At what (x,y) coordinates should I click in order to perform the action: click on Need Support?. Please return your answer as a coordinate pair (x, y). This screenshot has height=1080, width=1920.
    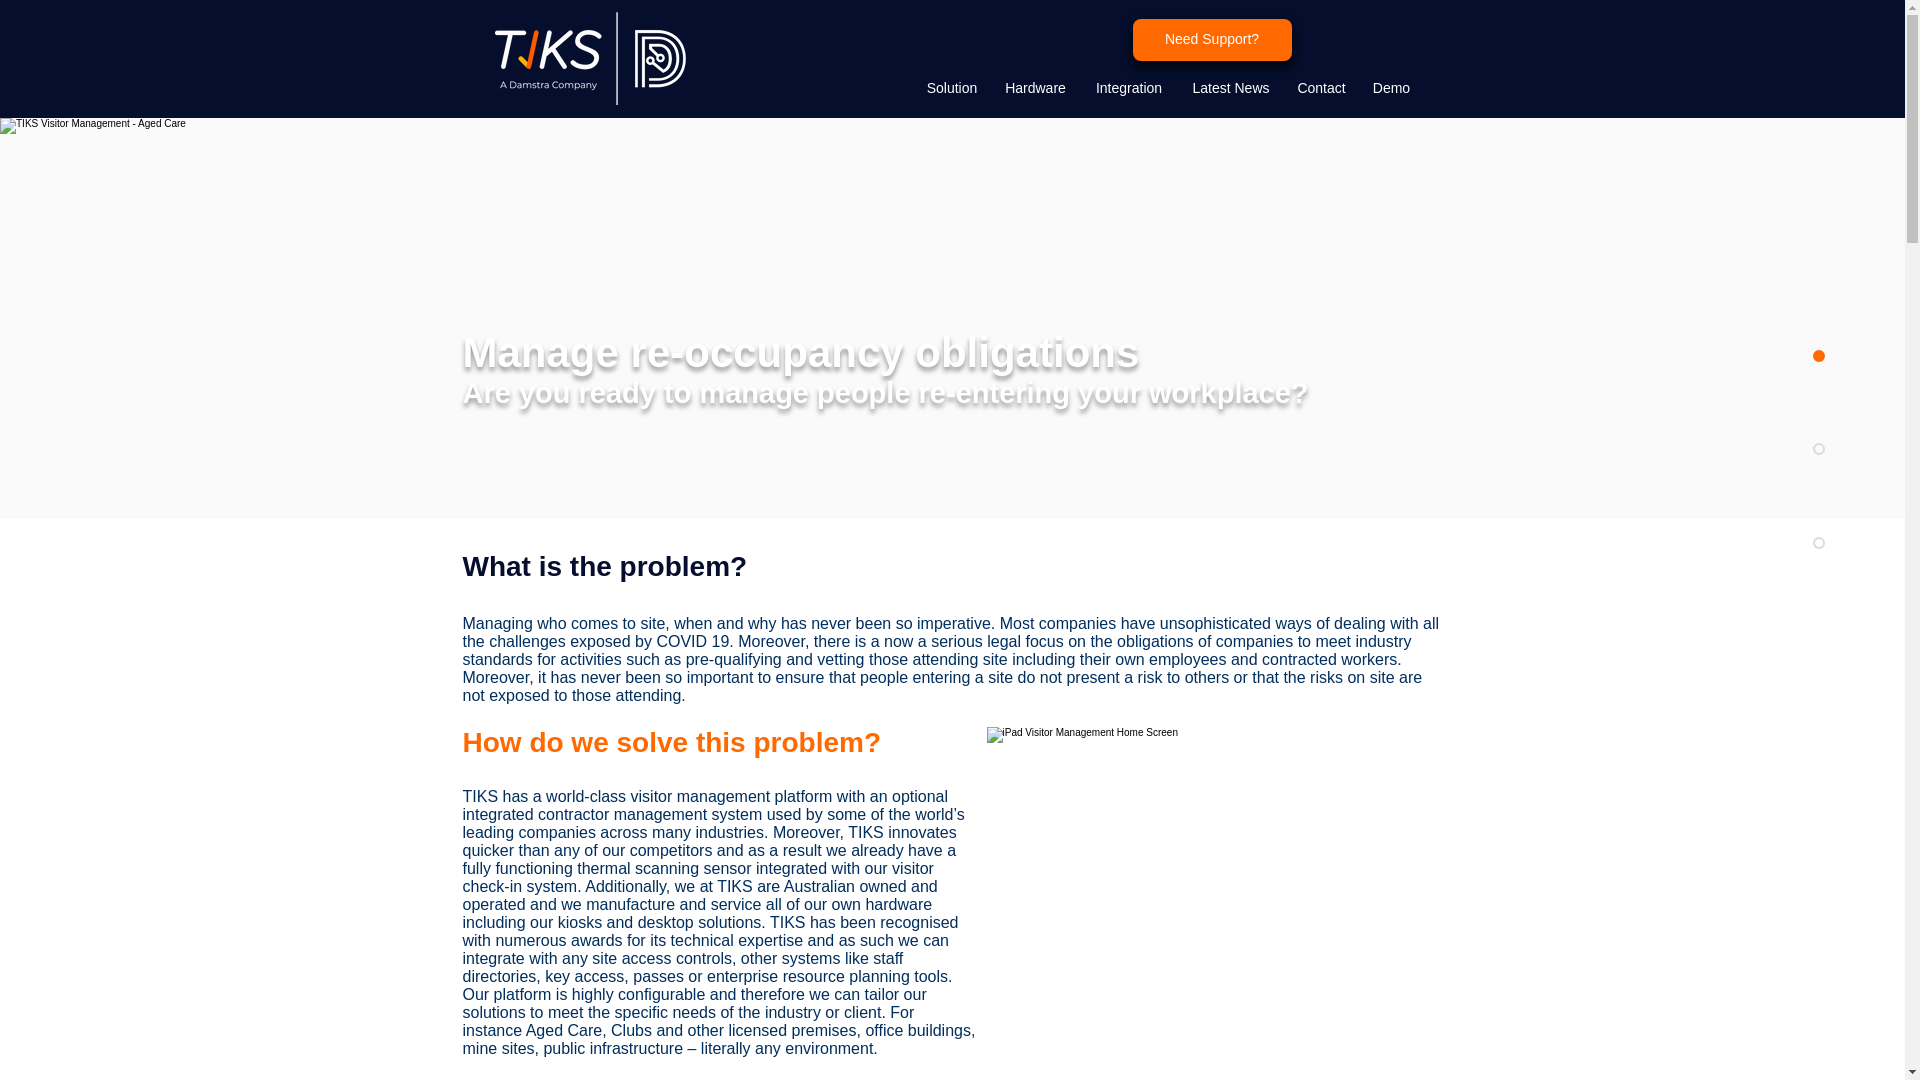
    Looking at the image, I should click on (1211, 40).